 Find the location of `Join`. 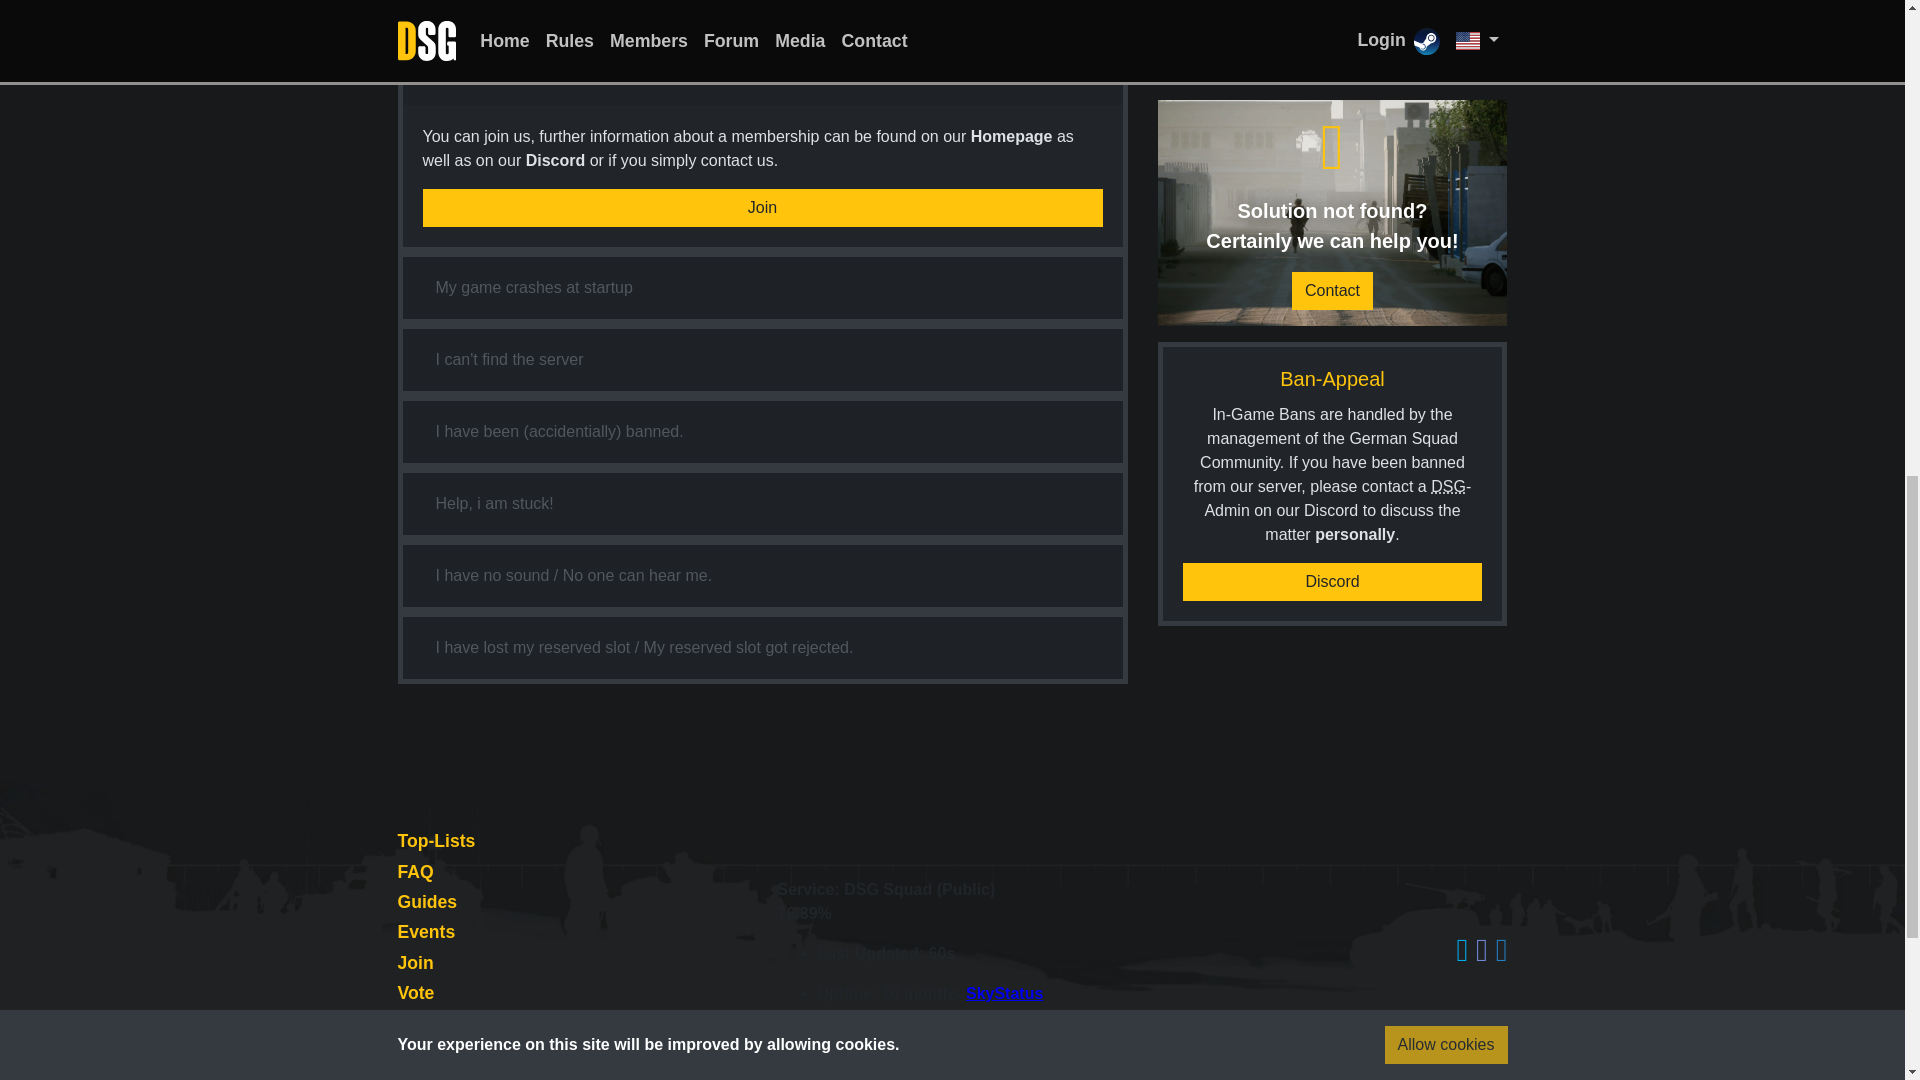

Join is located at coordinates (415, 962).